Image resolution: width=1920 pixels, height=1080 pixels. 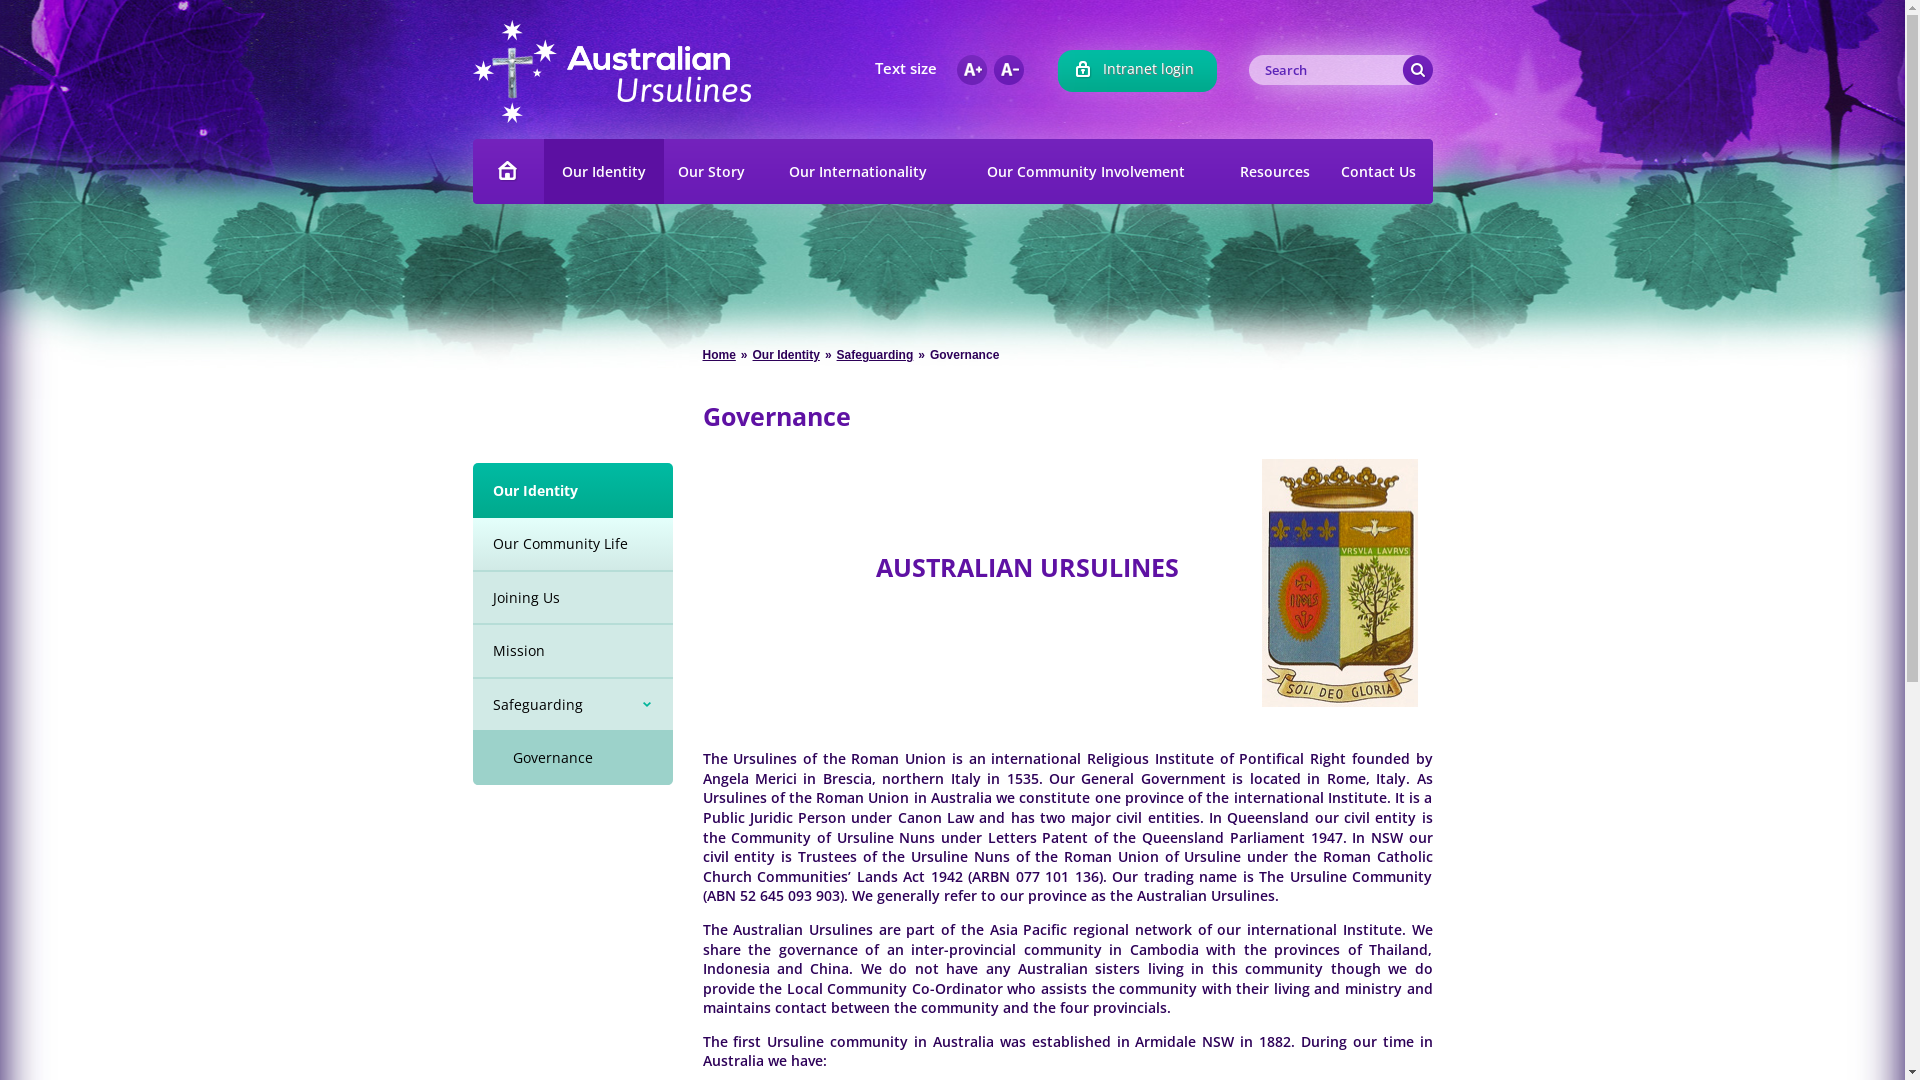 I want to click on Our Internationality, so click(x=858, y=172).